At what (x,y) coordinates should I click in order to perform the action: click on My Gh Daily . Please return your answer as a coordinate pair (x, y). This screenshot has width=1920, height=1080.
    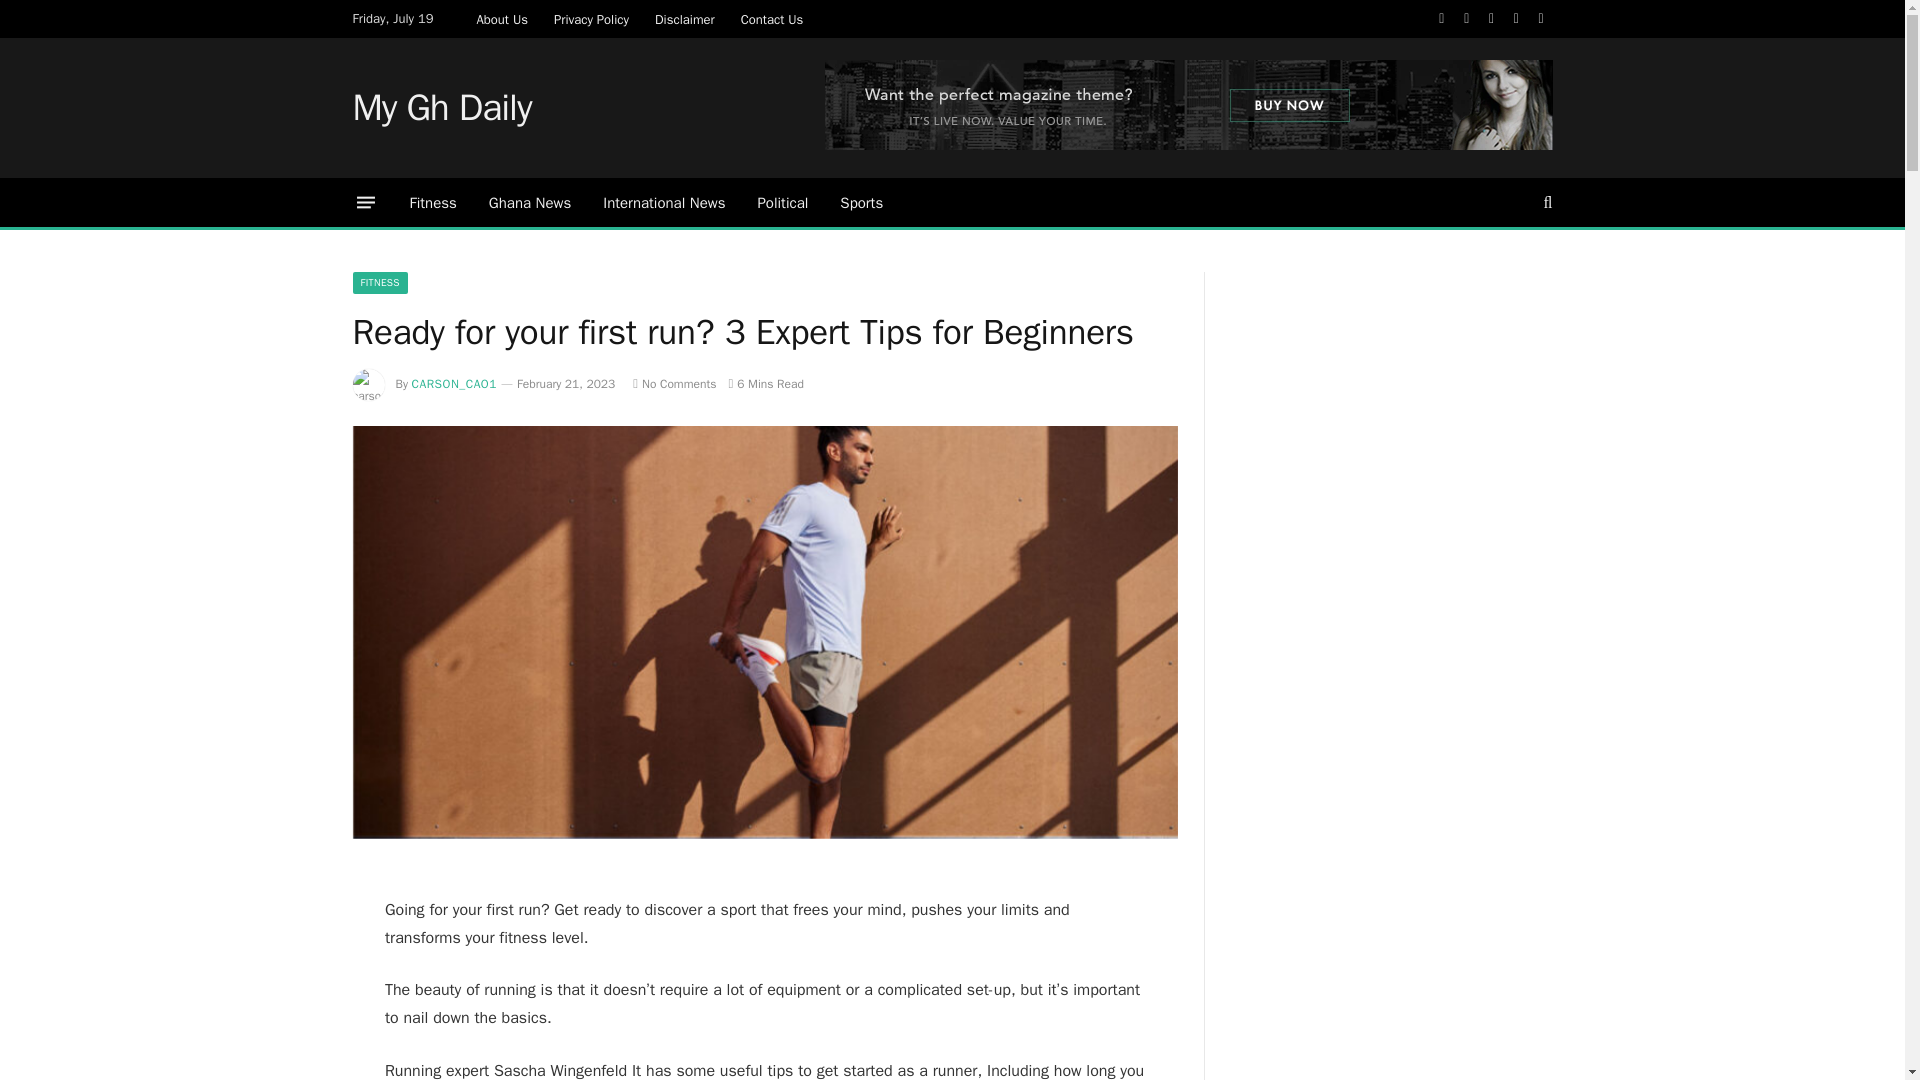
    Looking at the image, I should click on (441, 108).